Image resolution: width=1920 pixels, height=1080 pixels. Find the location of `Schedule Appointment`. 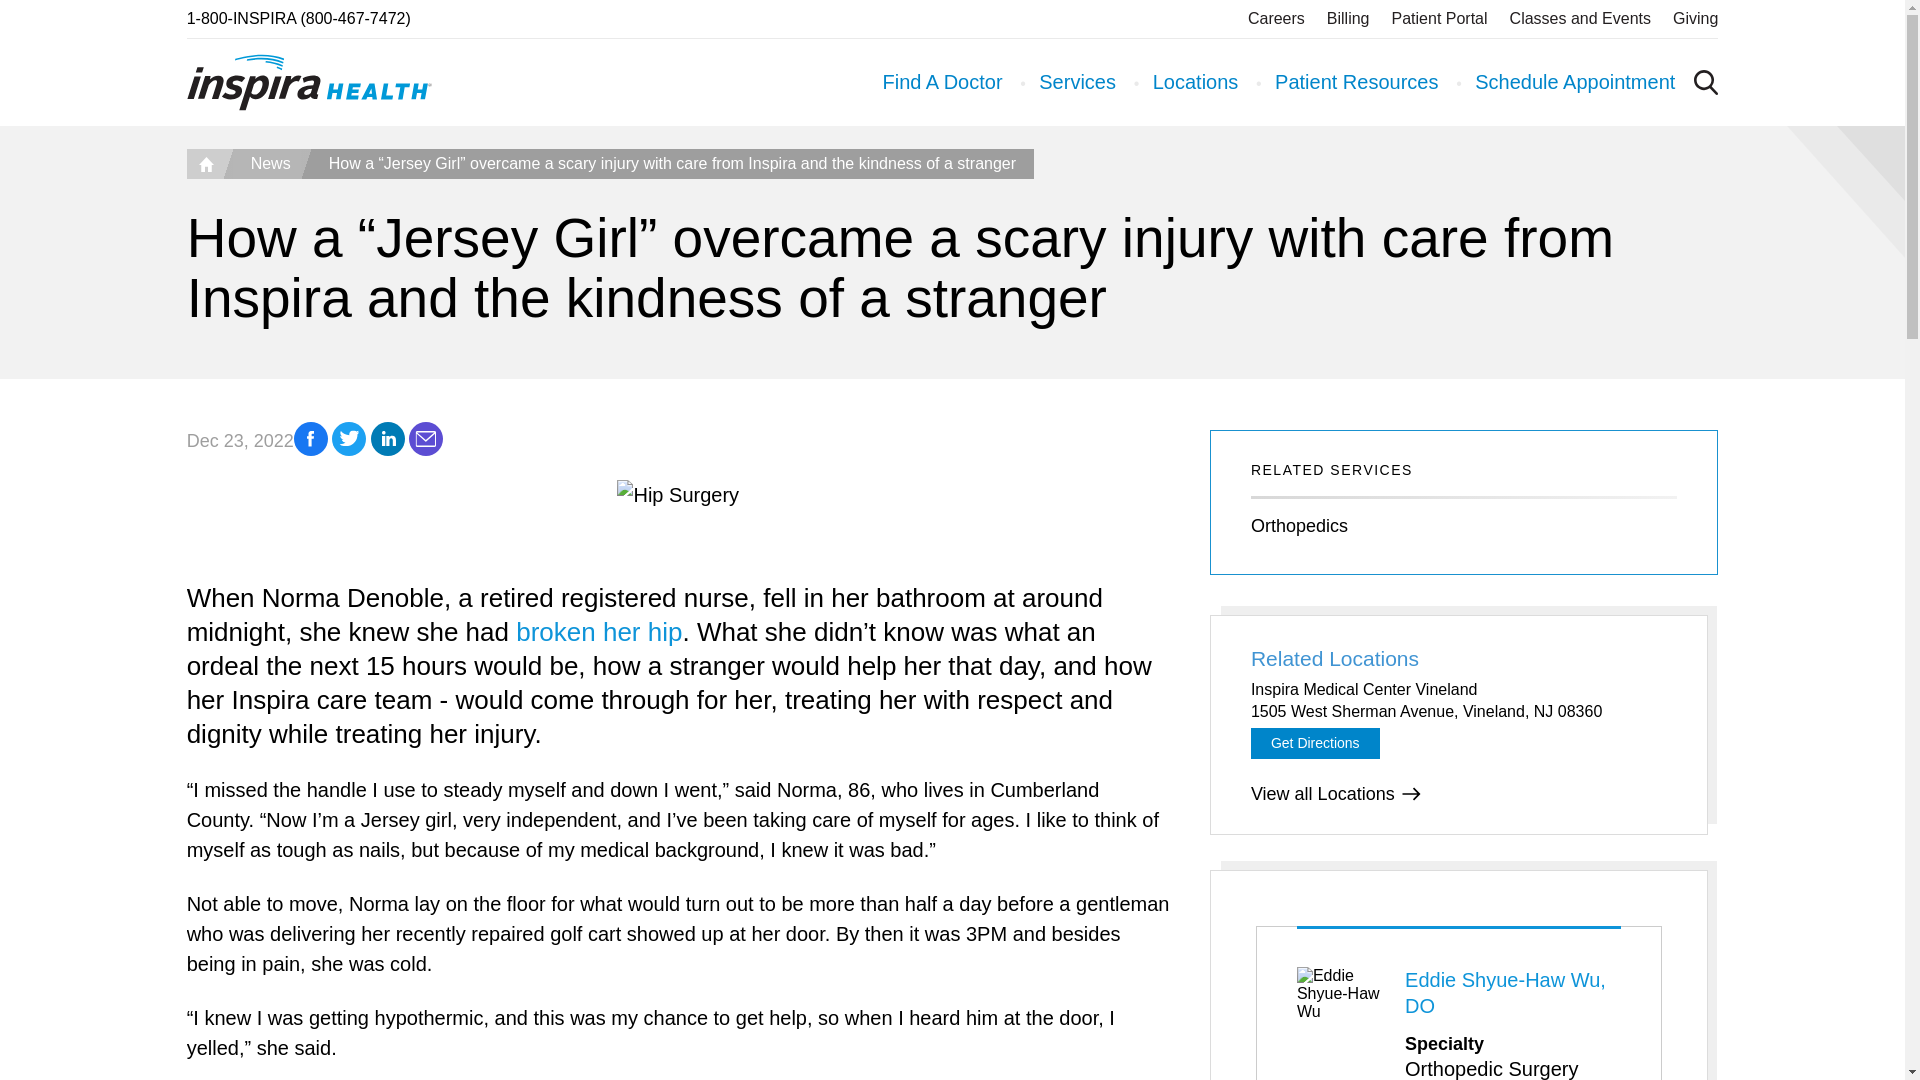

Schedule Appointment is located at coordinates (1574, 82).